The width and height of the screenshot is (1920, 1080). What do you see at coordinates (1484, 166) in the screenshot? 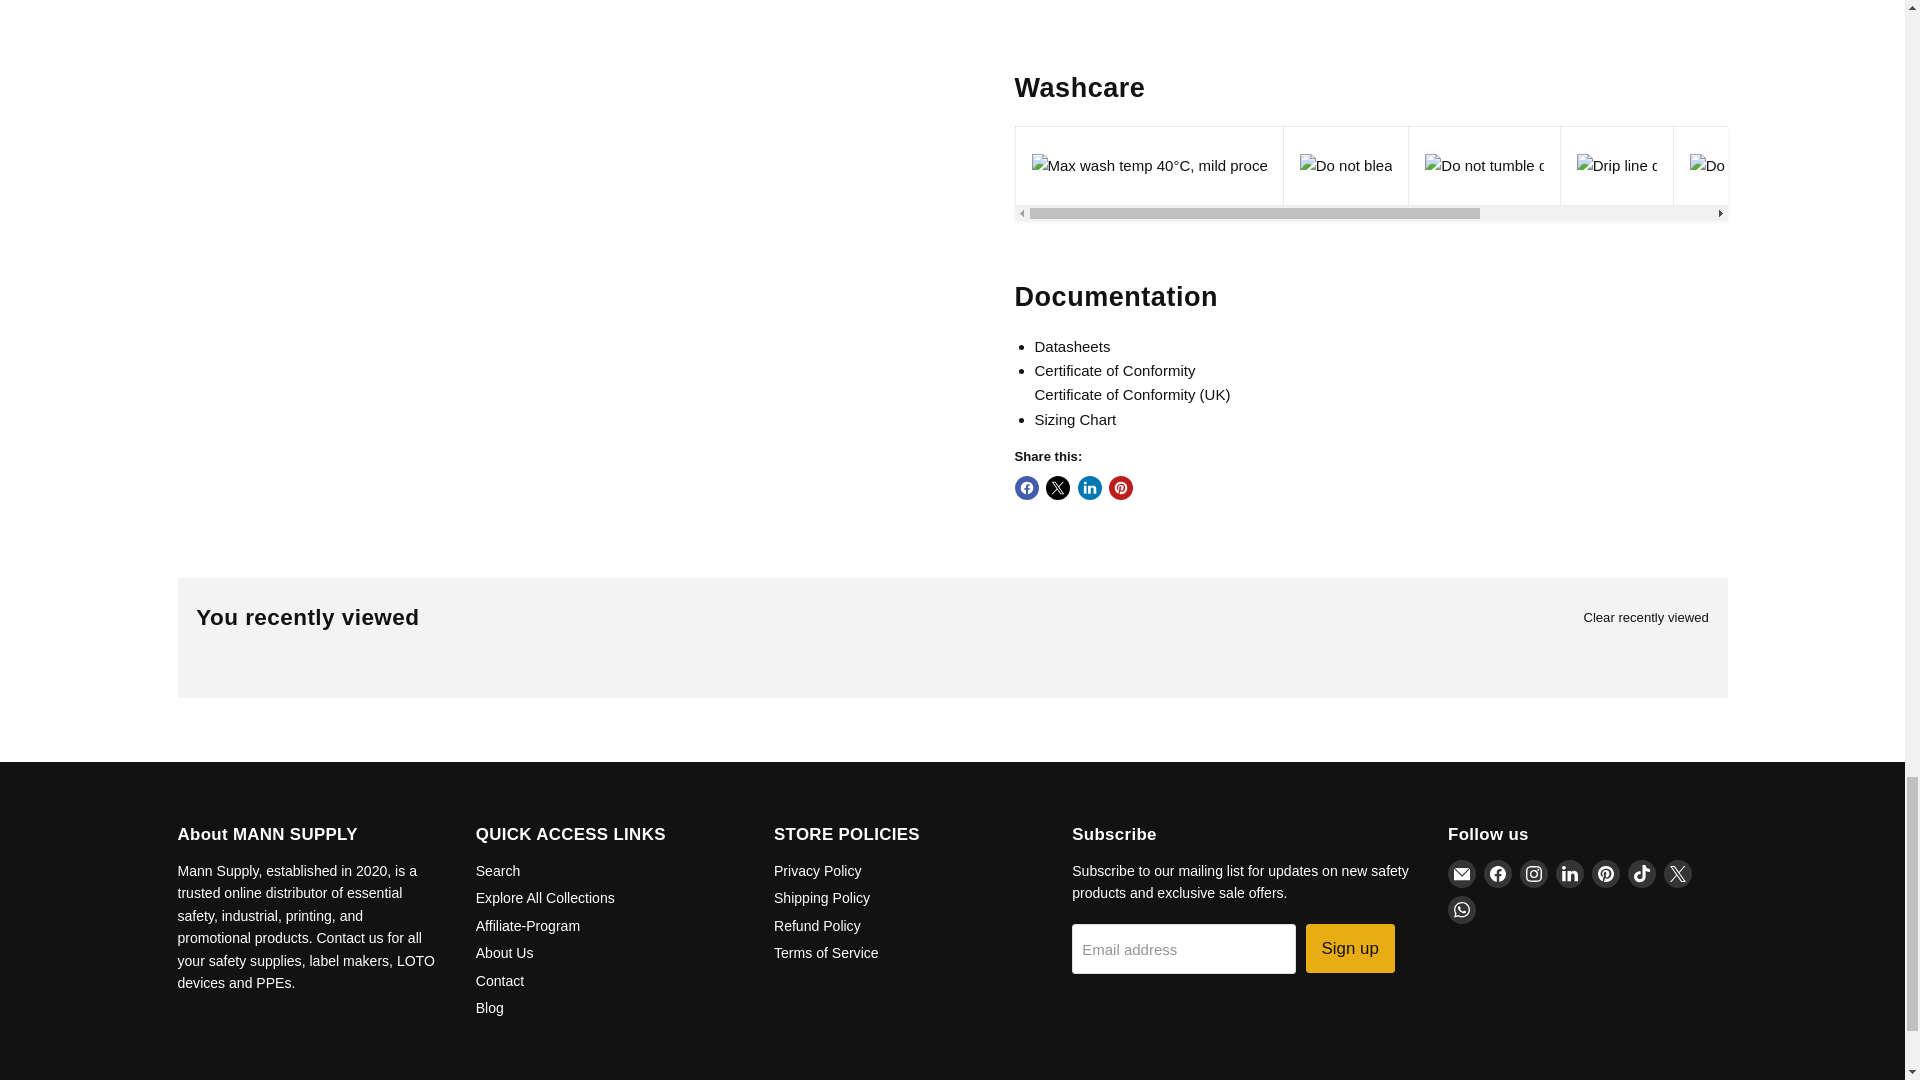
I see `Do not tumble dry` at bounding box center [1484, 166].